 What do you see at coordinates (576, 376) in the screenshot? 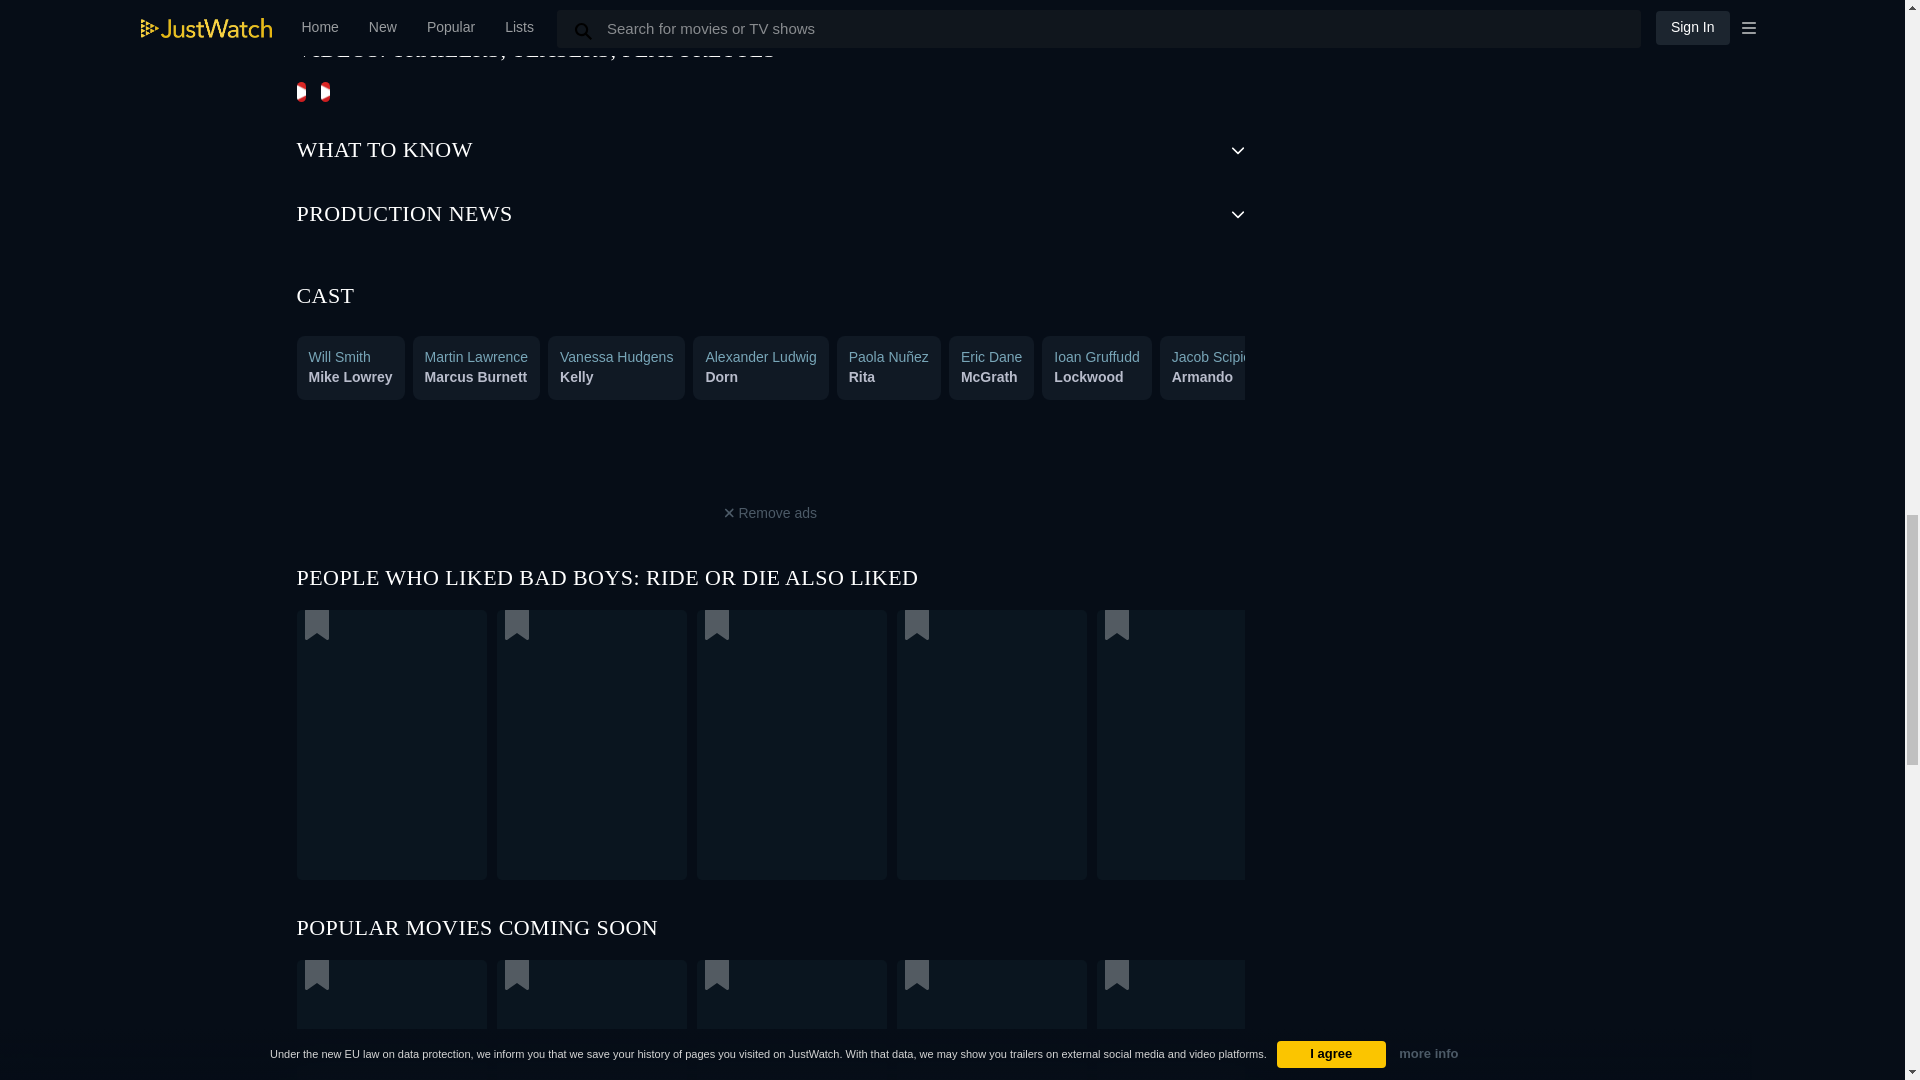
I see `Kelly` at bounding box center [576, 376].